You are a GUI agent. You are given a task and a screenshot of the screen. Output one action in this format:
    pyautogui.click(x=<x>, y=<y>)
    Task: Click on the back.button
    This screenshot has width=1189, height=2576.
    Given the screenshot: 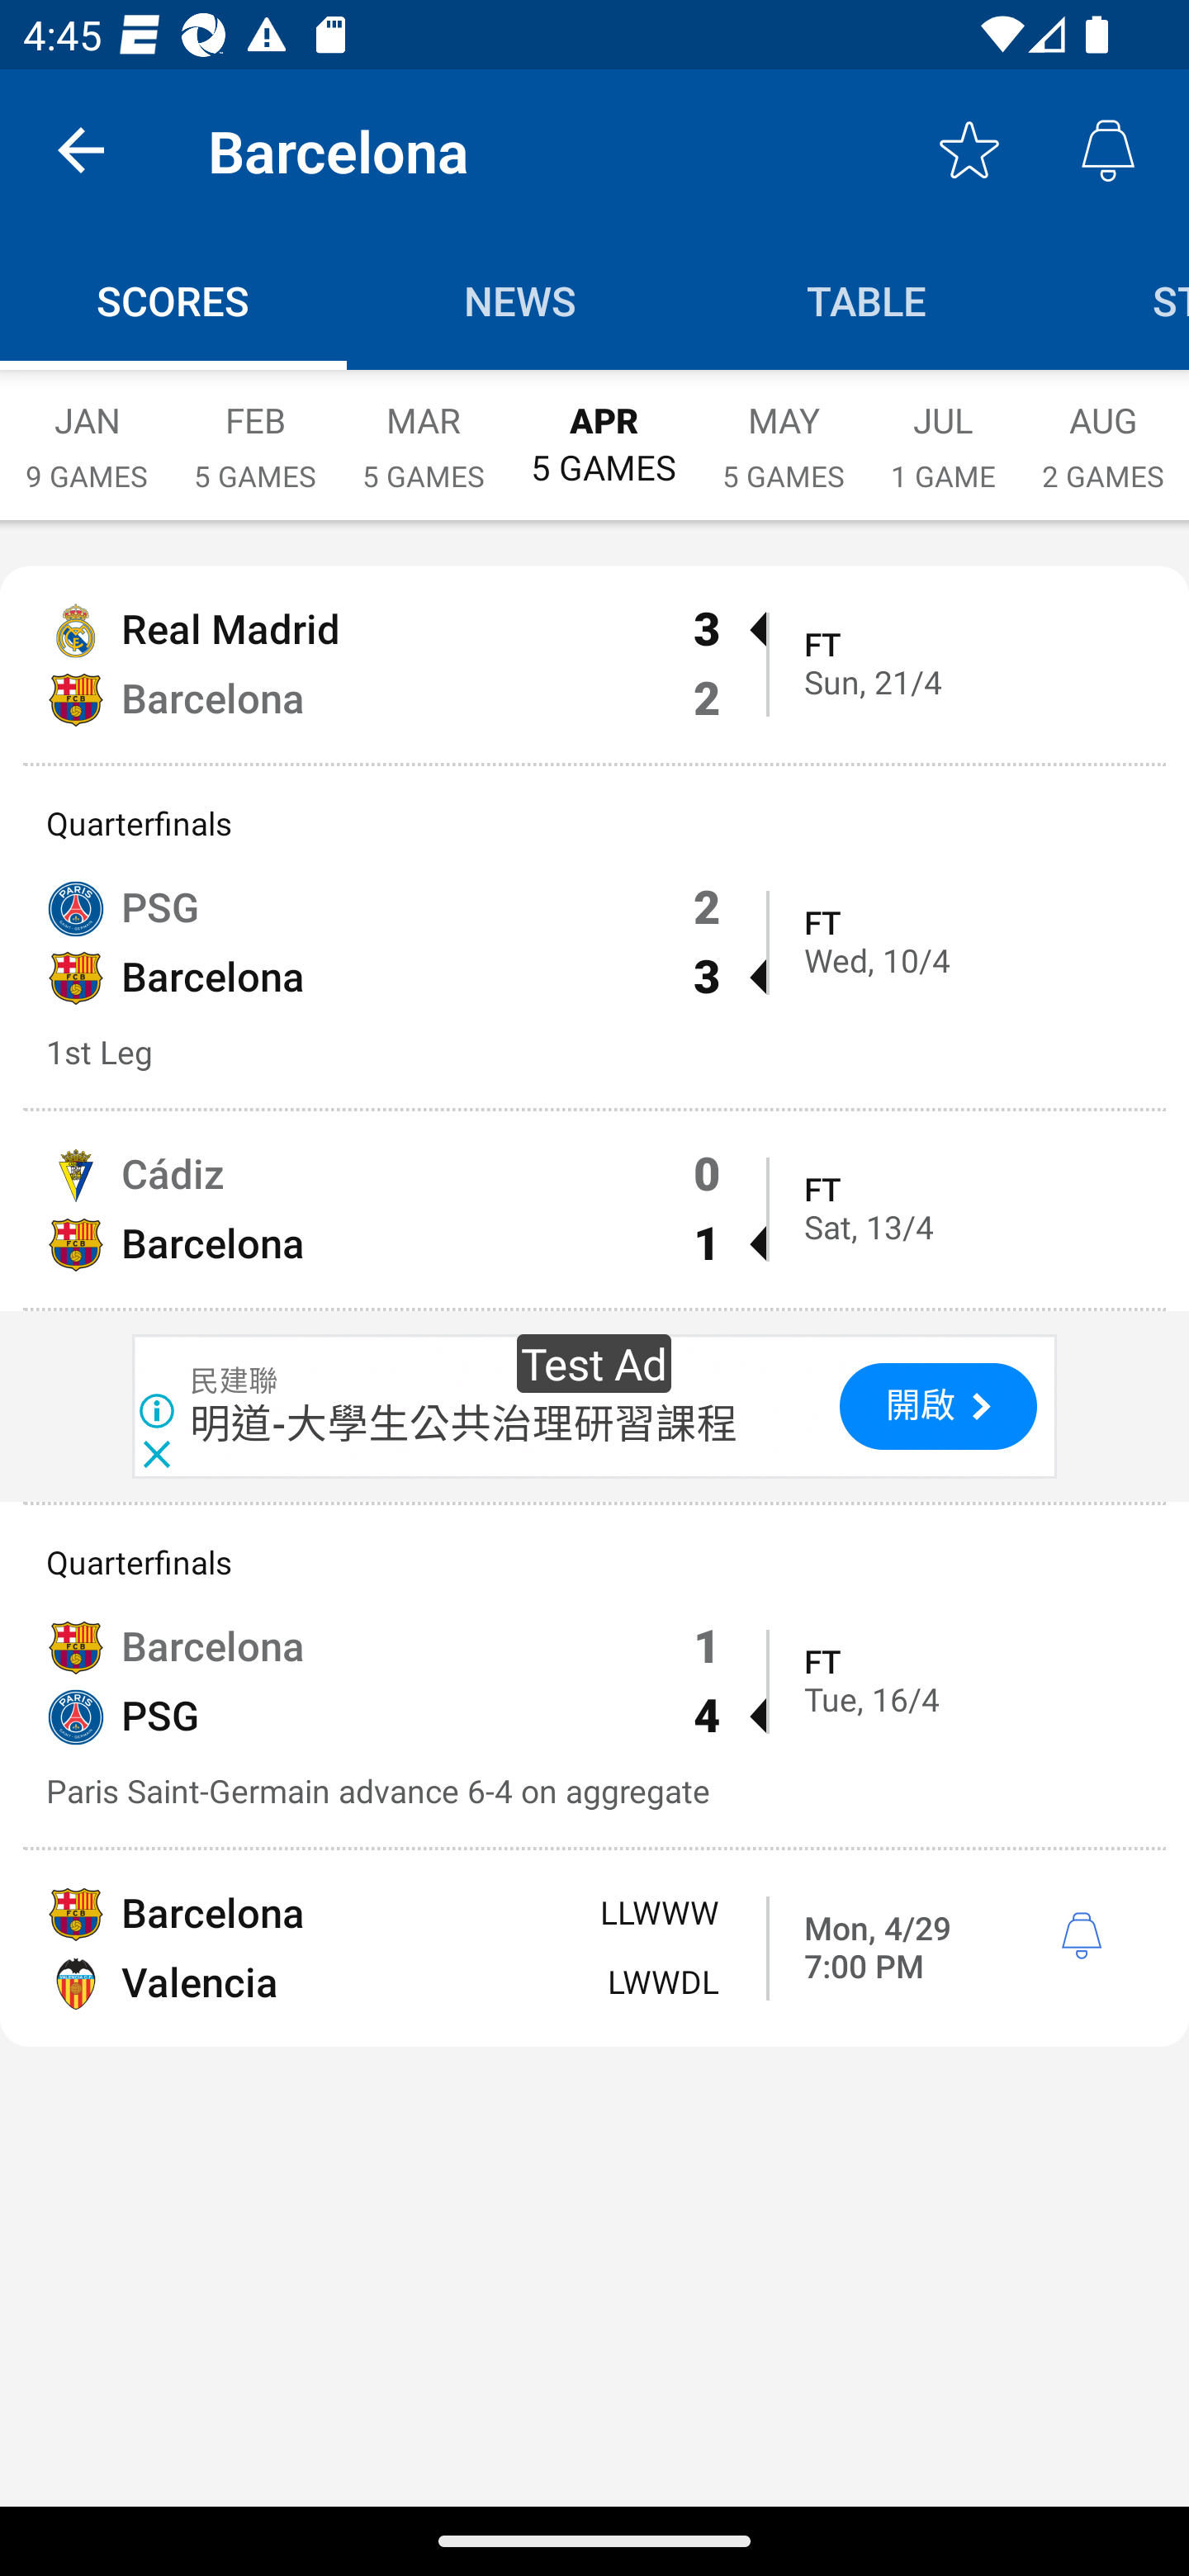 What is the action you would take?
    pyautogui.click(x=81, y=149)
    